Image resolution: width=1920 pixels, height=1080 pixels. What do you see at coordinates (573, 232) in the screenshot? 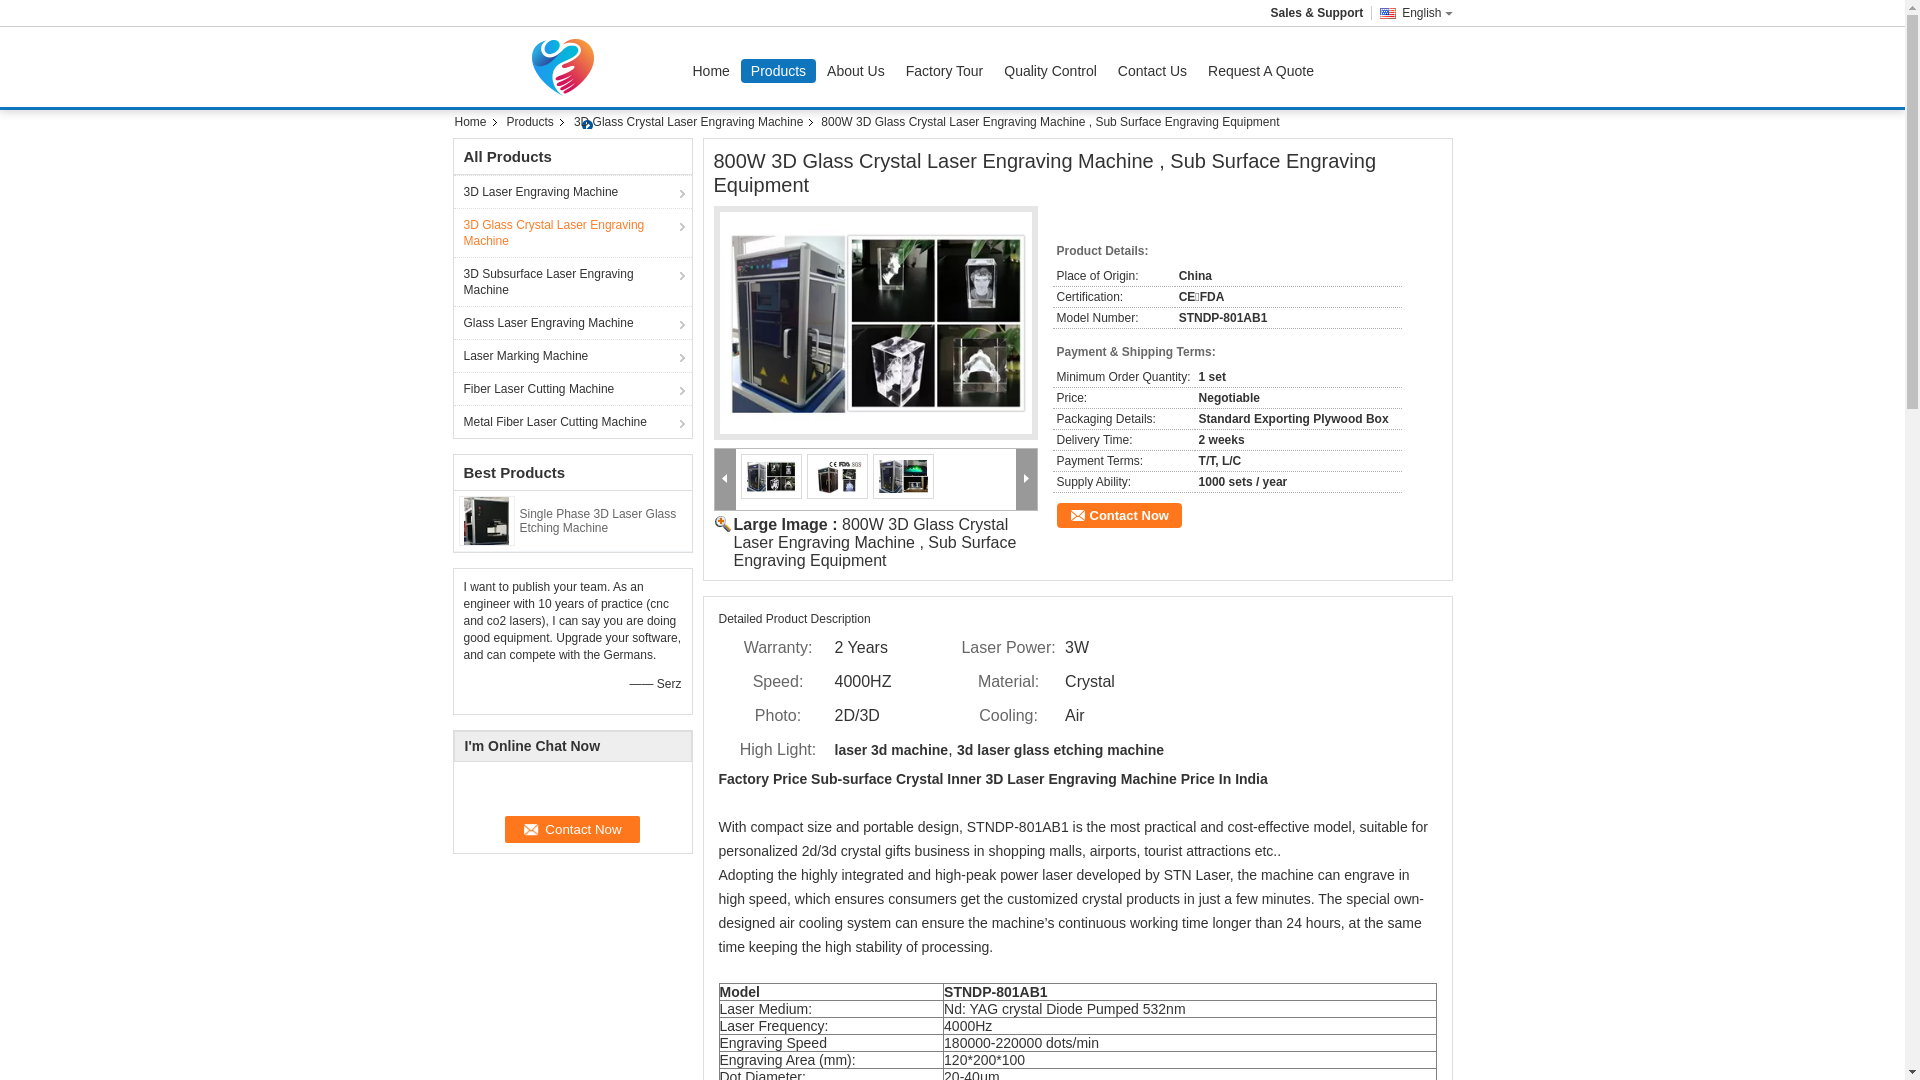
I see `3D Glass Crystal Laser Engraving Machine` at bounding box center [573, 232].